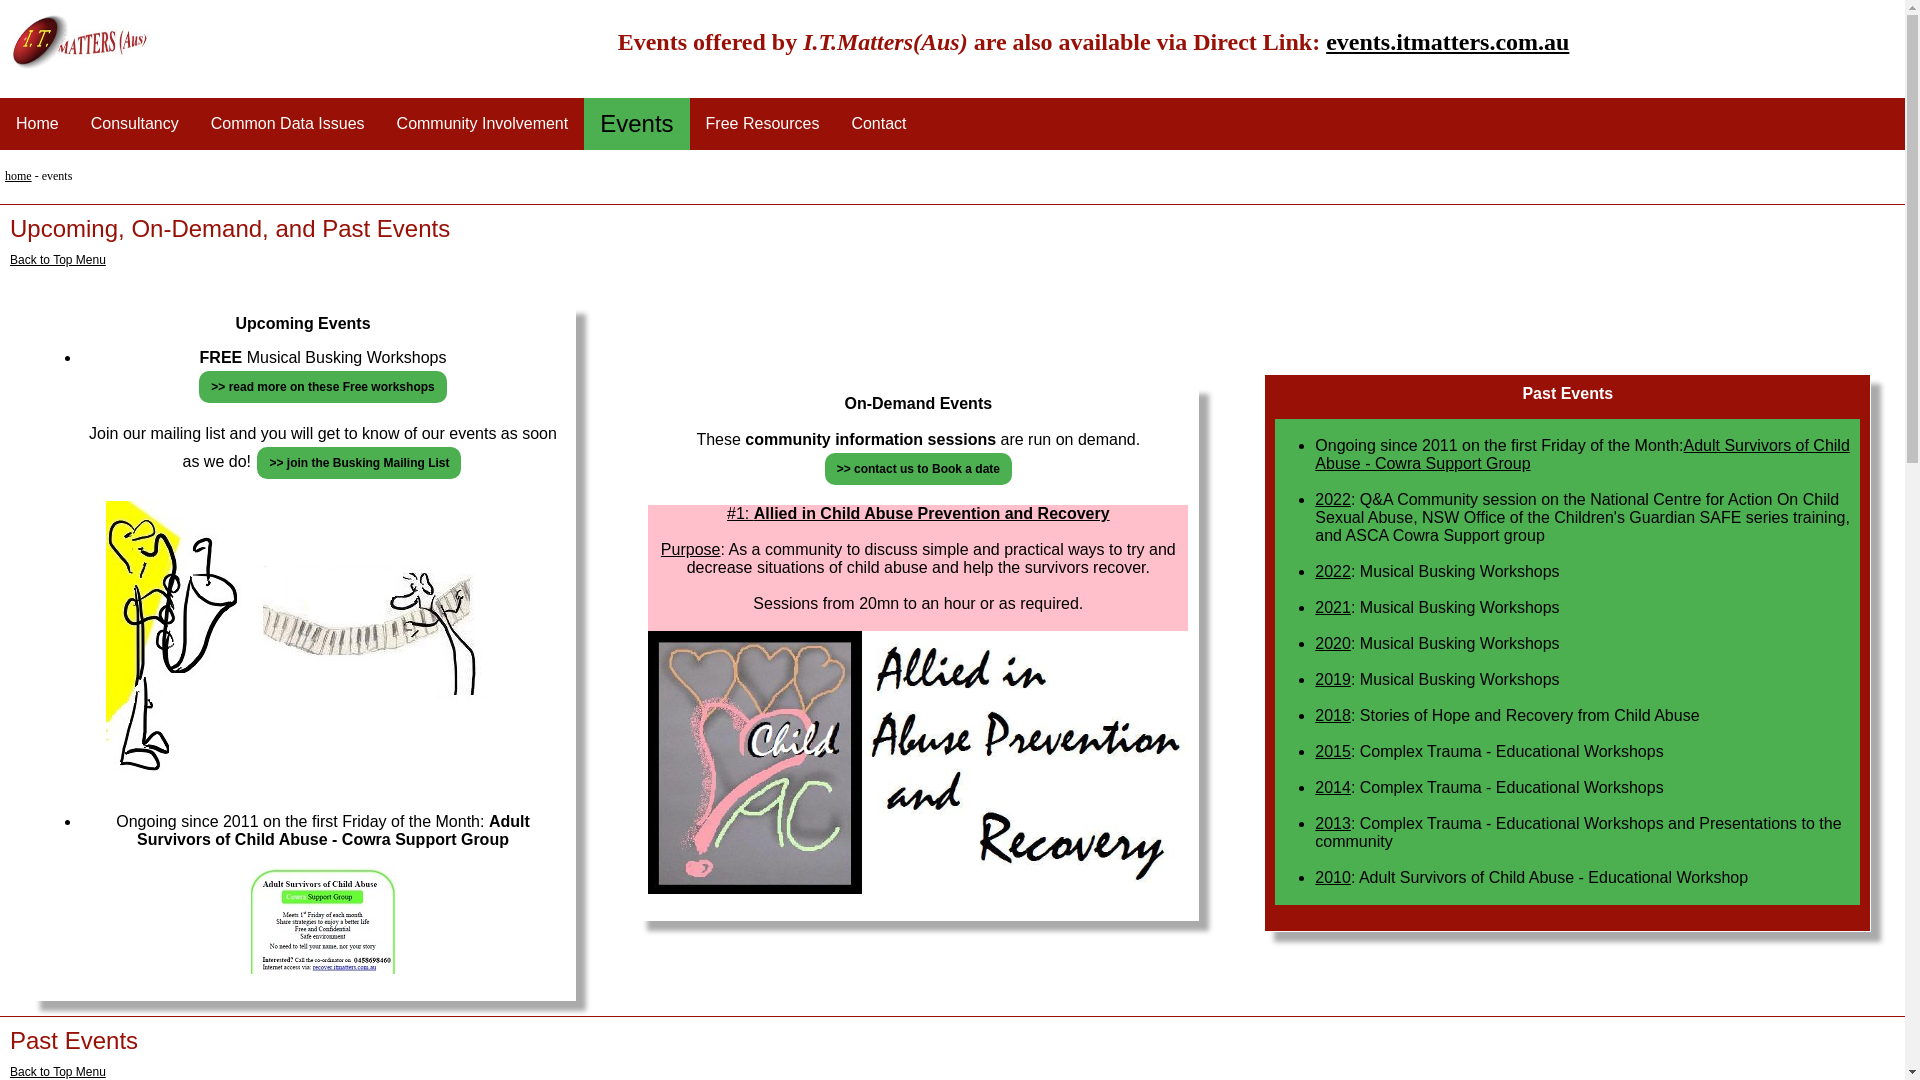 The image size is (1920, 1080). I want to click on 2010, so click(1333, 876).